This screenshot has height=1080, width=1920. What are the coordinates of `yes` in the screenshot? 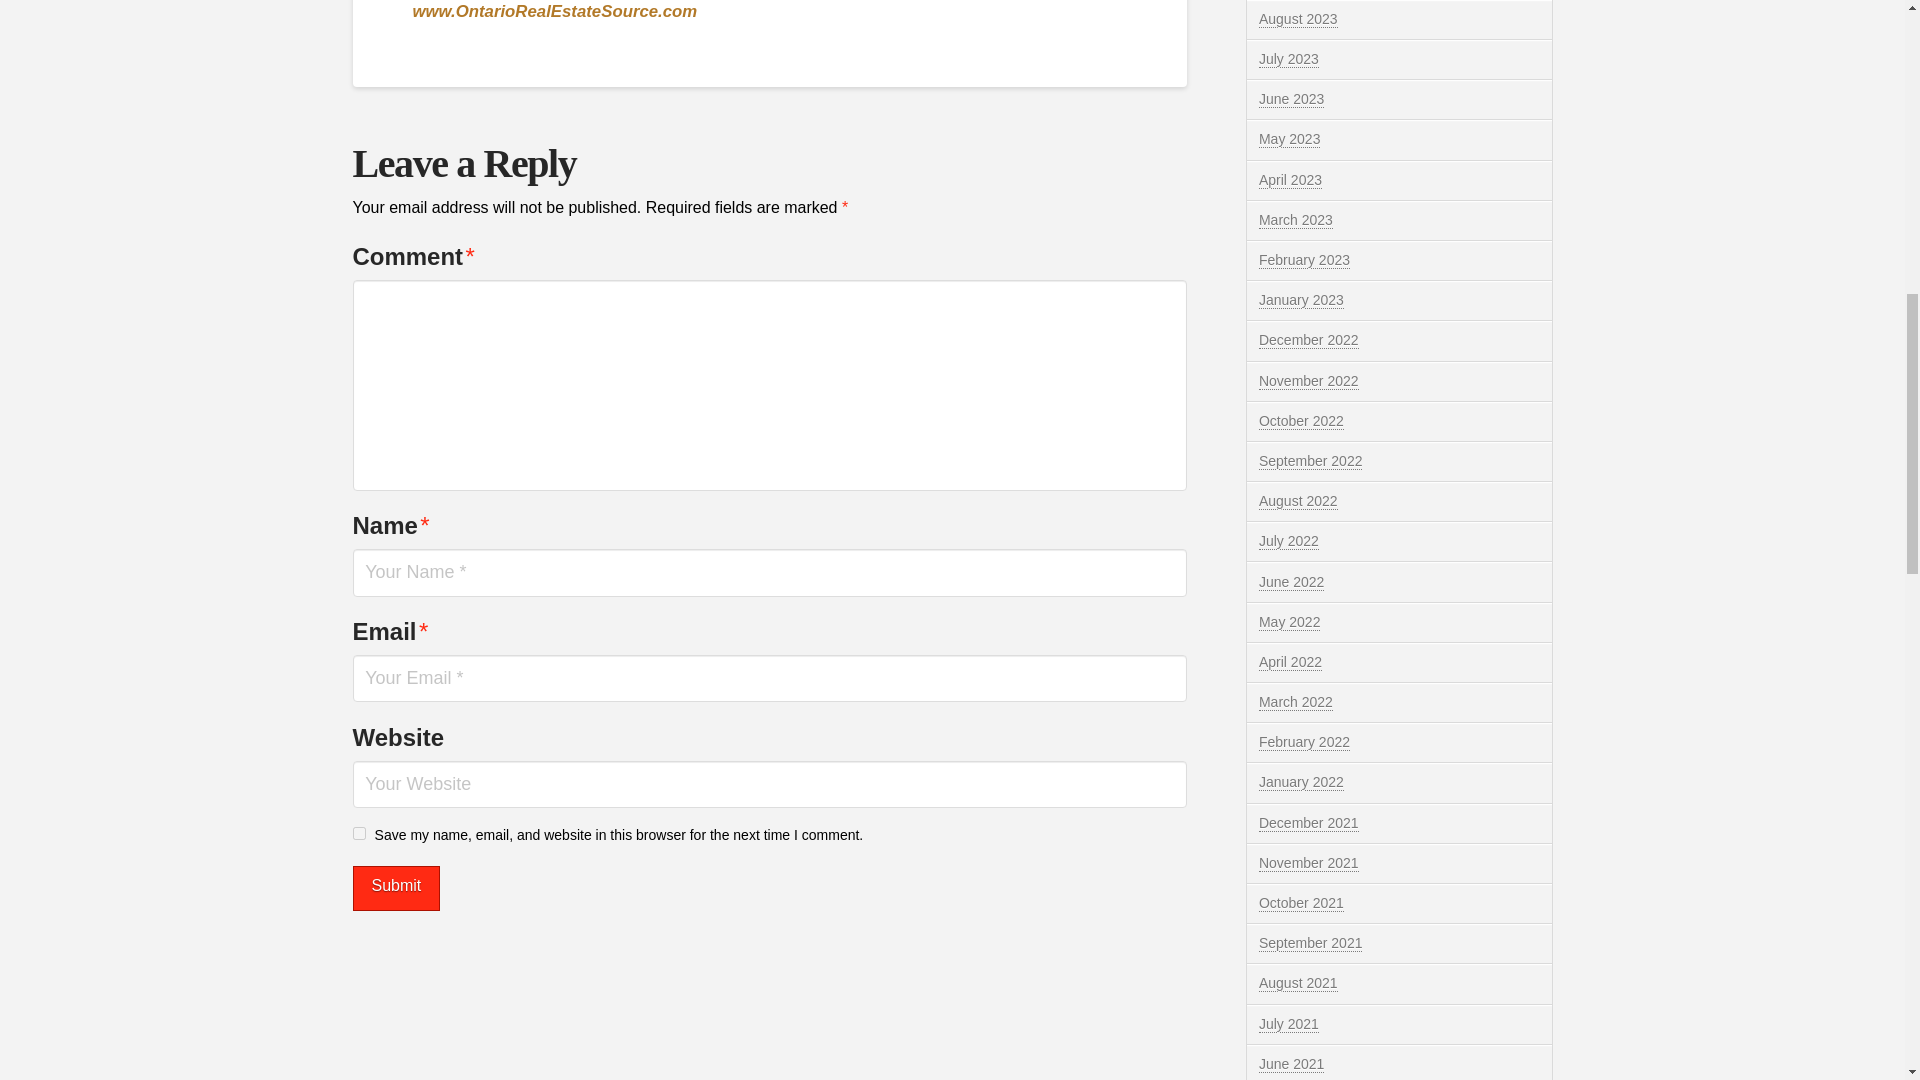 It's located at (358, 834).